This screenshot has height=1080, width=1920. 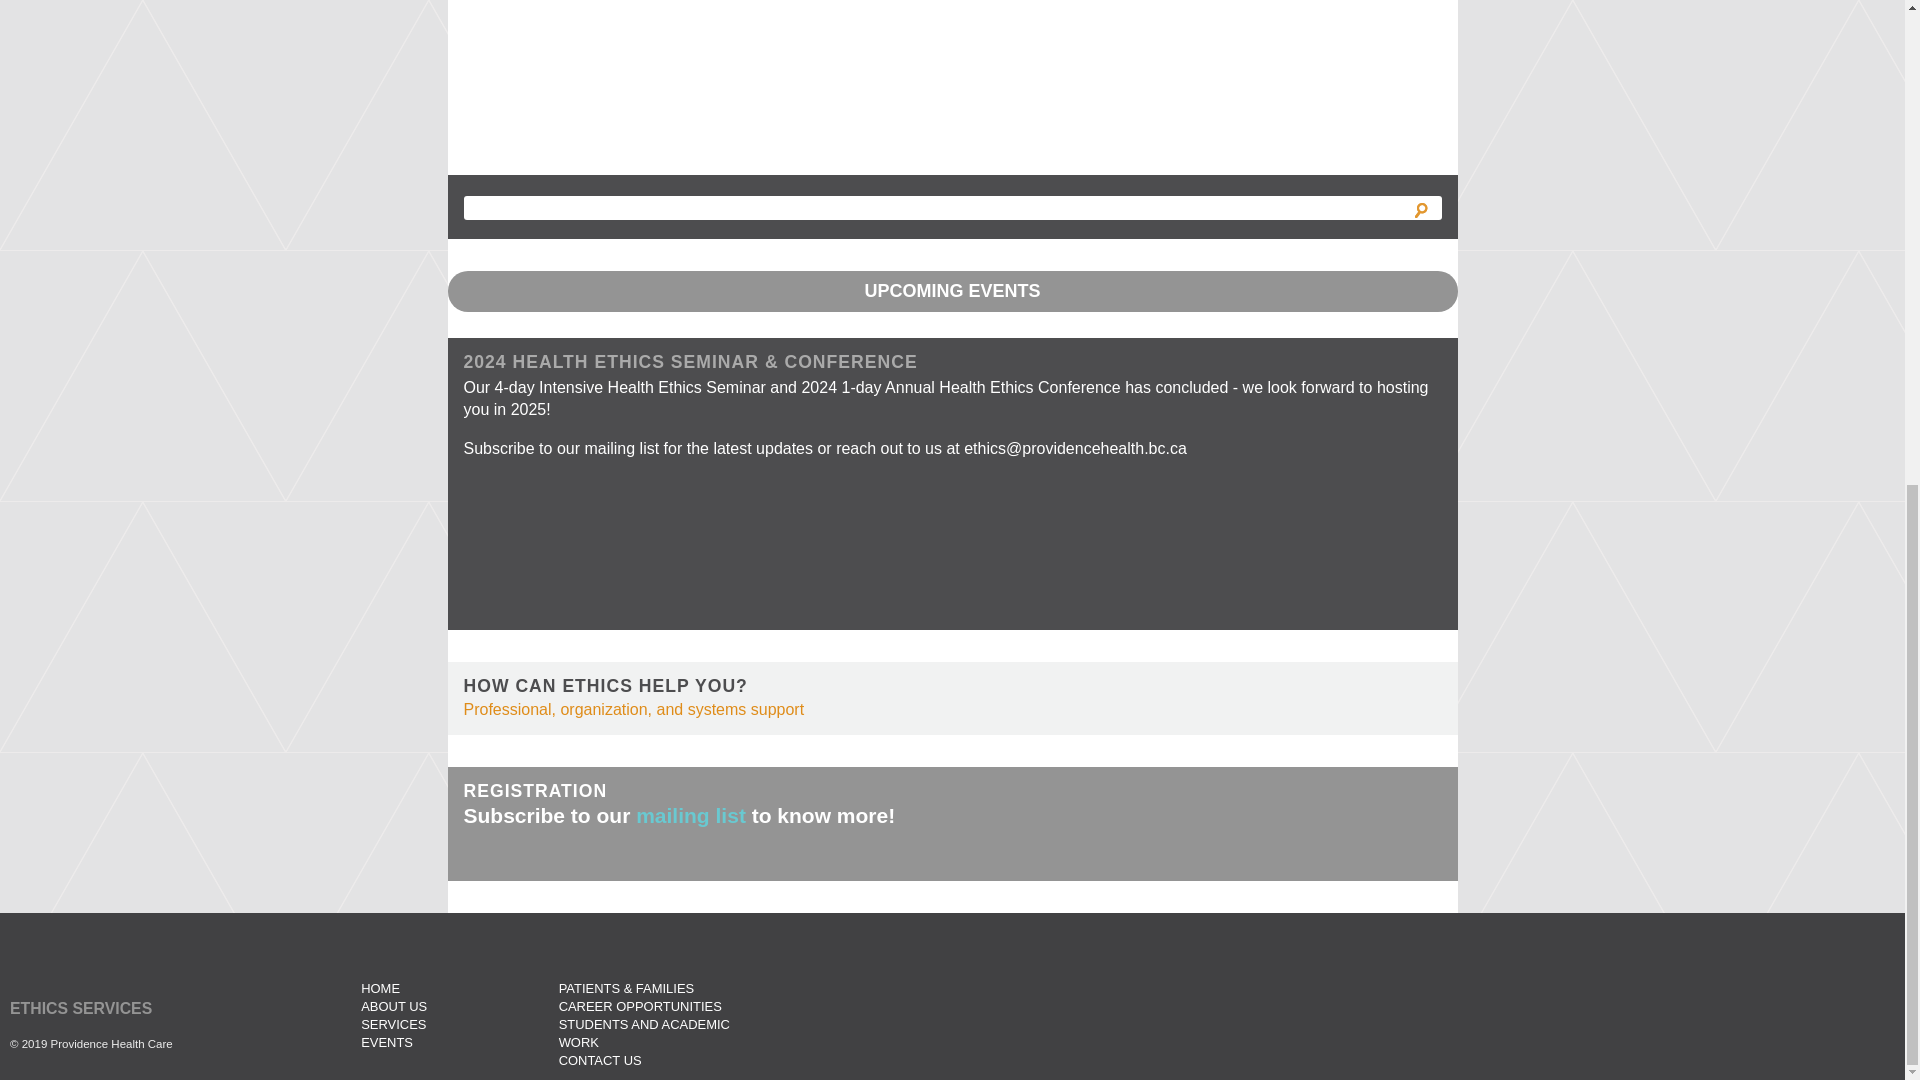 I want to click on Enter the terms you wish to search for., so click(x=952, y=208).